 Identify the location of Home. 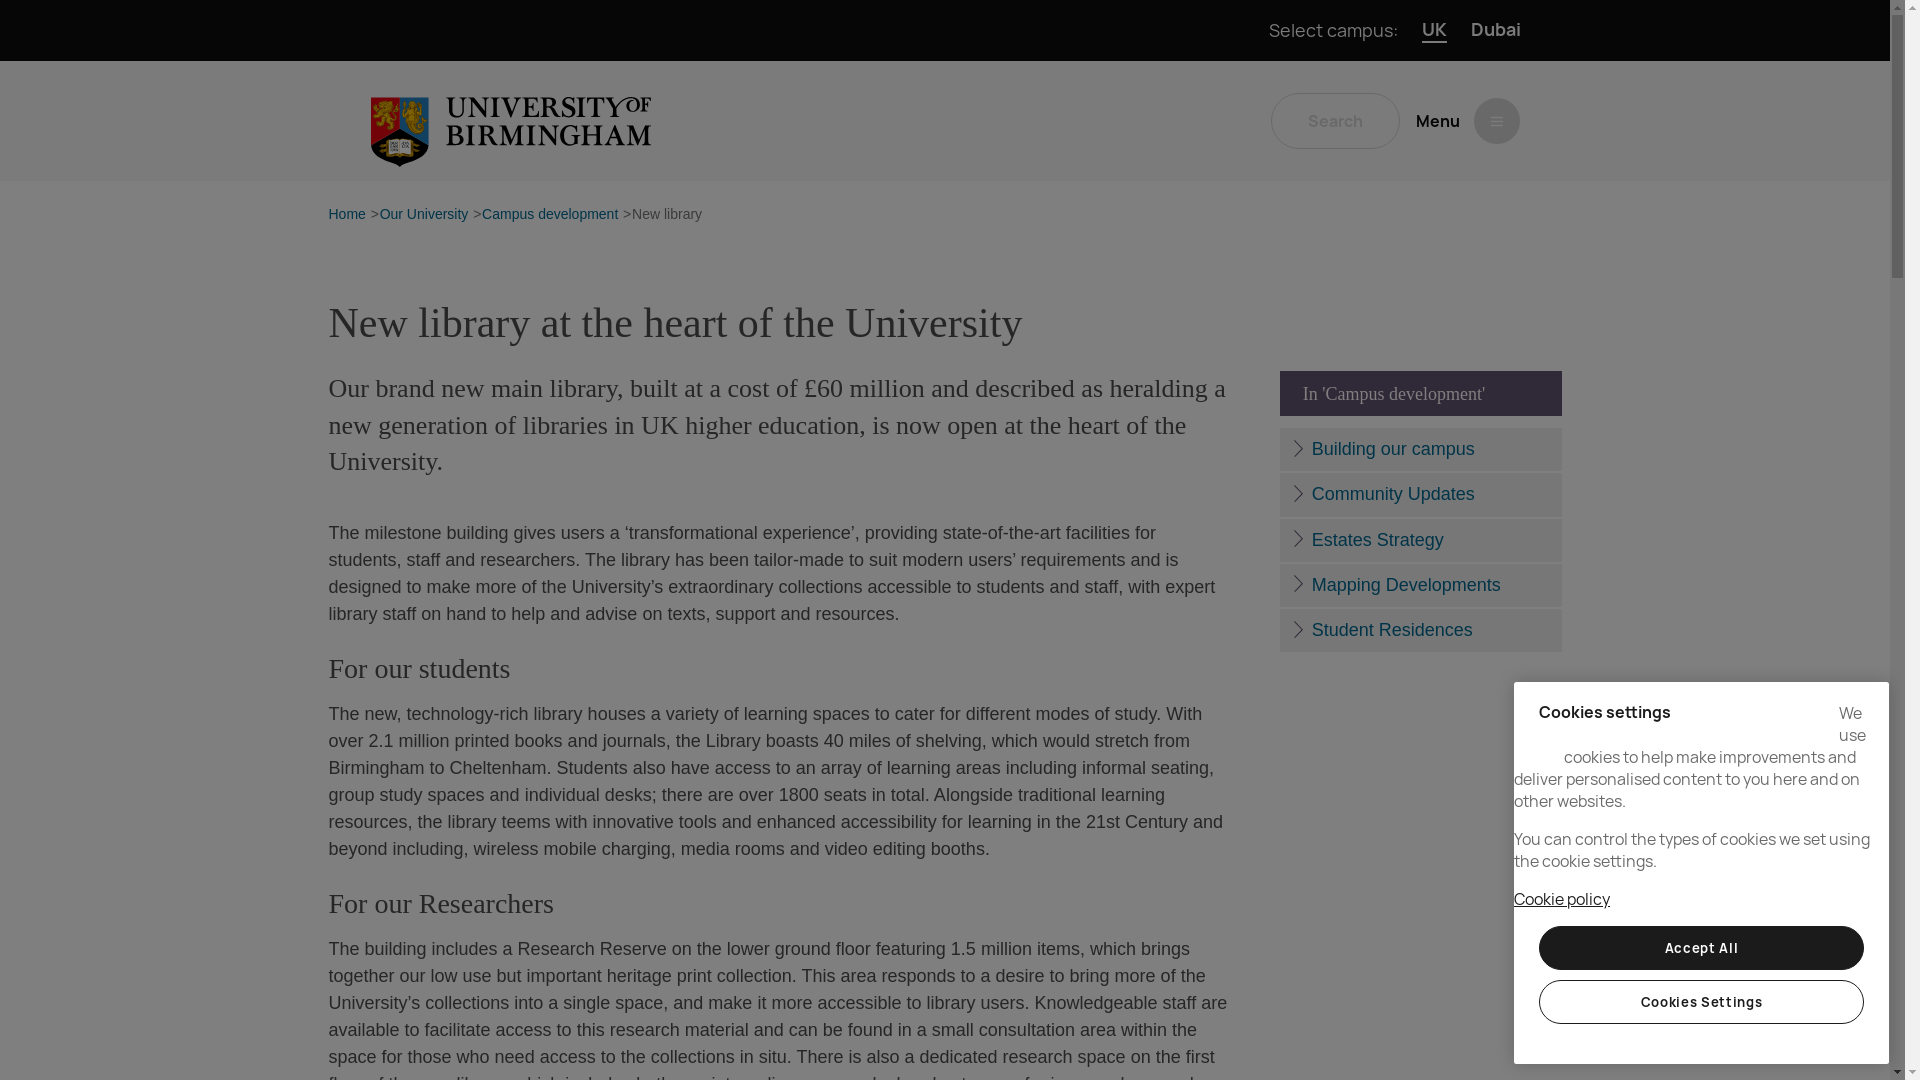
(346, 215).